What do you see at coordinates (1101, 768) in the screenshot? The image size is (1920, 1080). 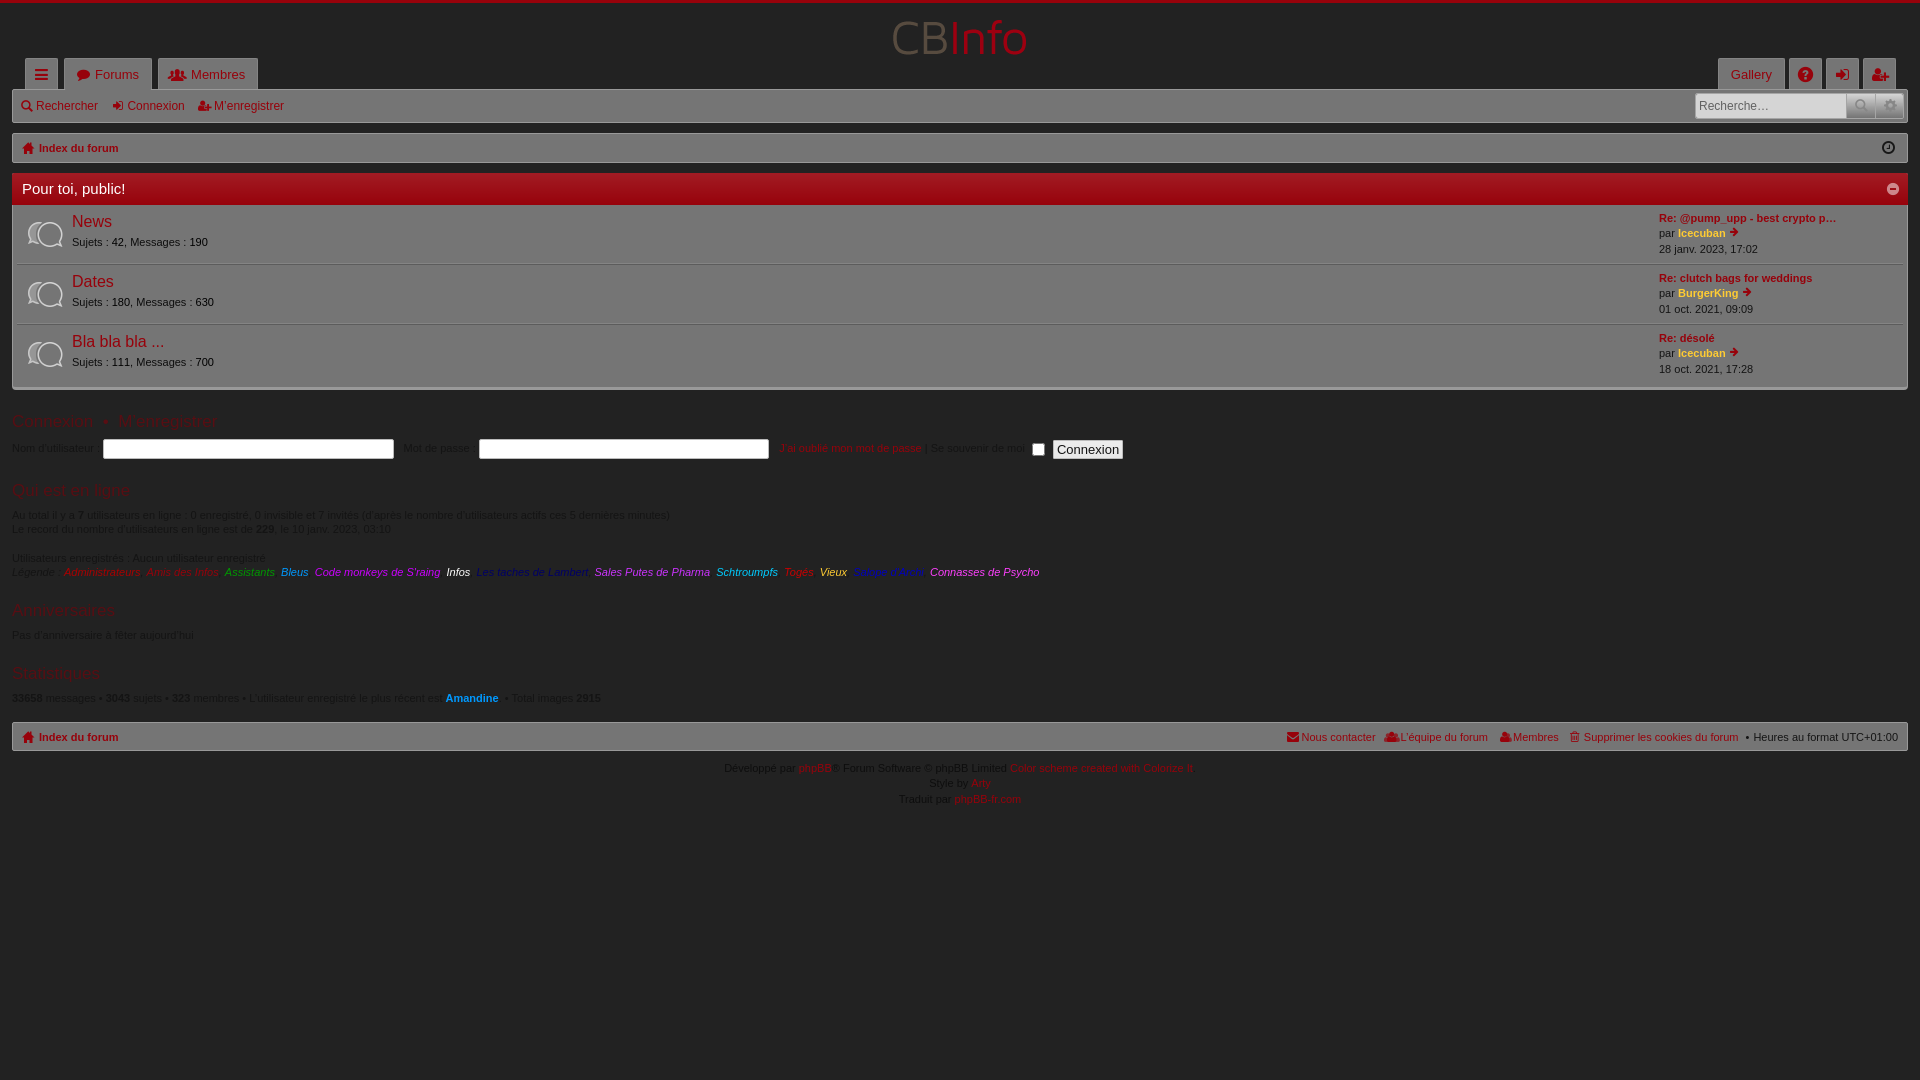 I see `Color scheme created with Colorize It` at bounding box center [1101, 768].